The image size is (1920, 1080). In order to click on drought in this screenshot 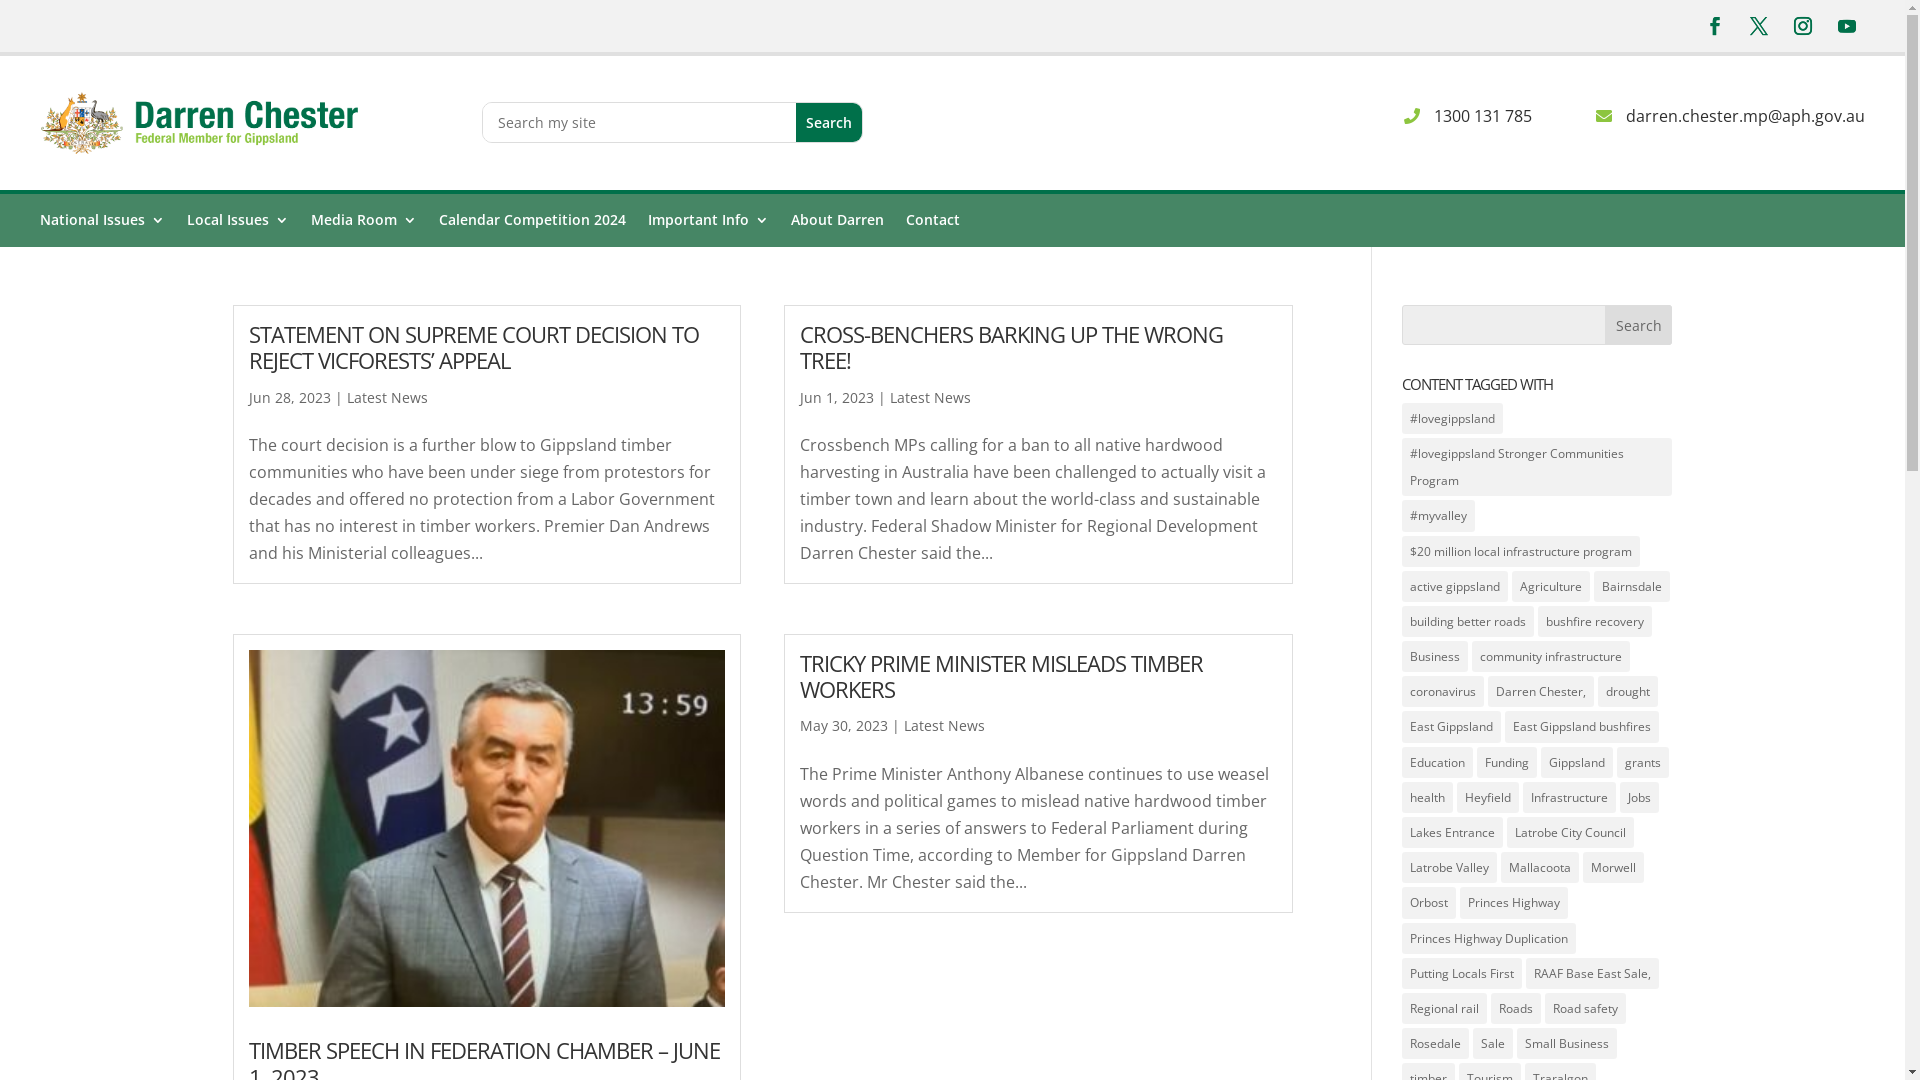, I will do `click(1628, 692)`.